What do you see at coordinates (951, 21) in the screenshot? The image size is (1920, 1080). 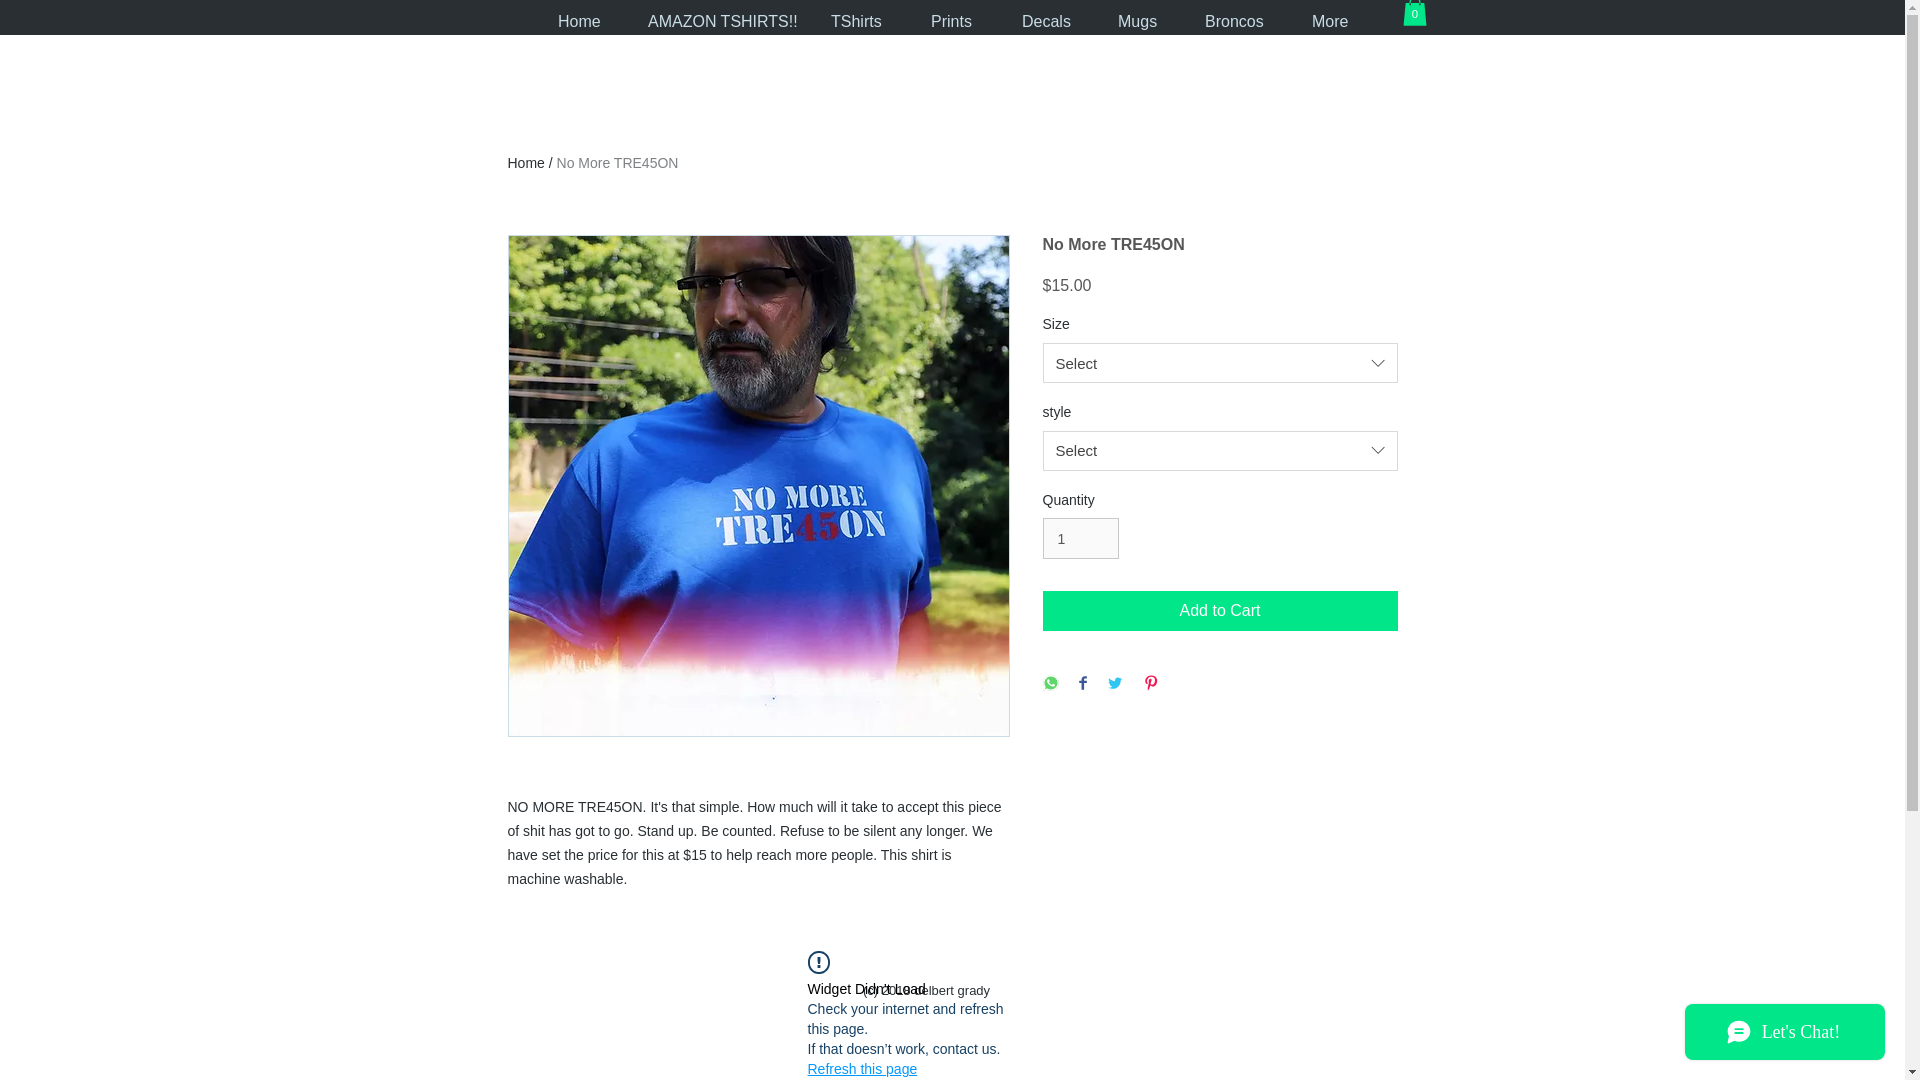 I see `Prints` at bounding box center [951, 21].